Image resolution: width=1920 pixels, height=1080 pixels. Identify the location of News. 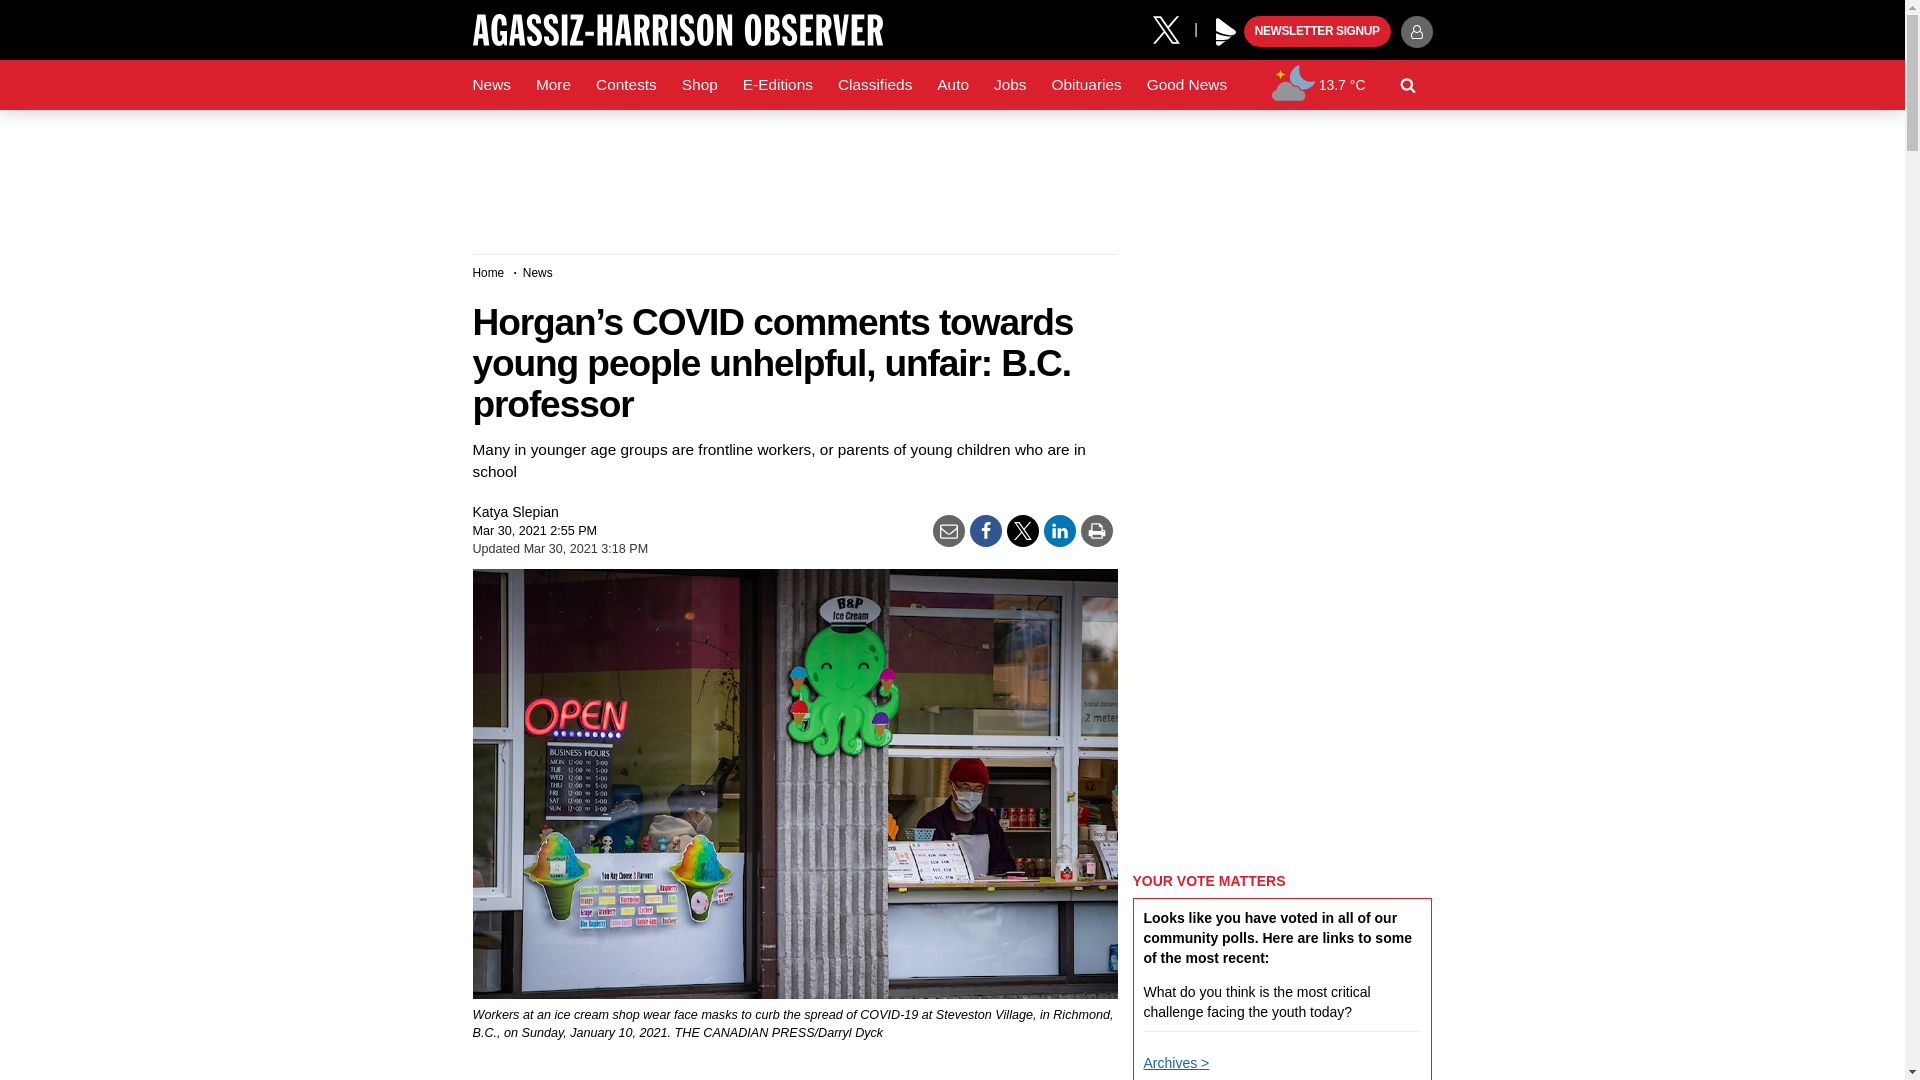
(491, 85).